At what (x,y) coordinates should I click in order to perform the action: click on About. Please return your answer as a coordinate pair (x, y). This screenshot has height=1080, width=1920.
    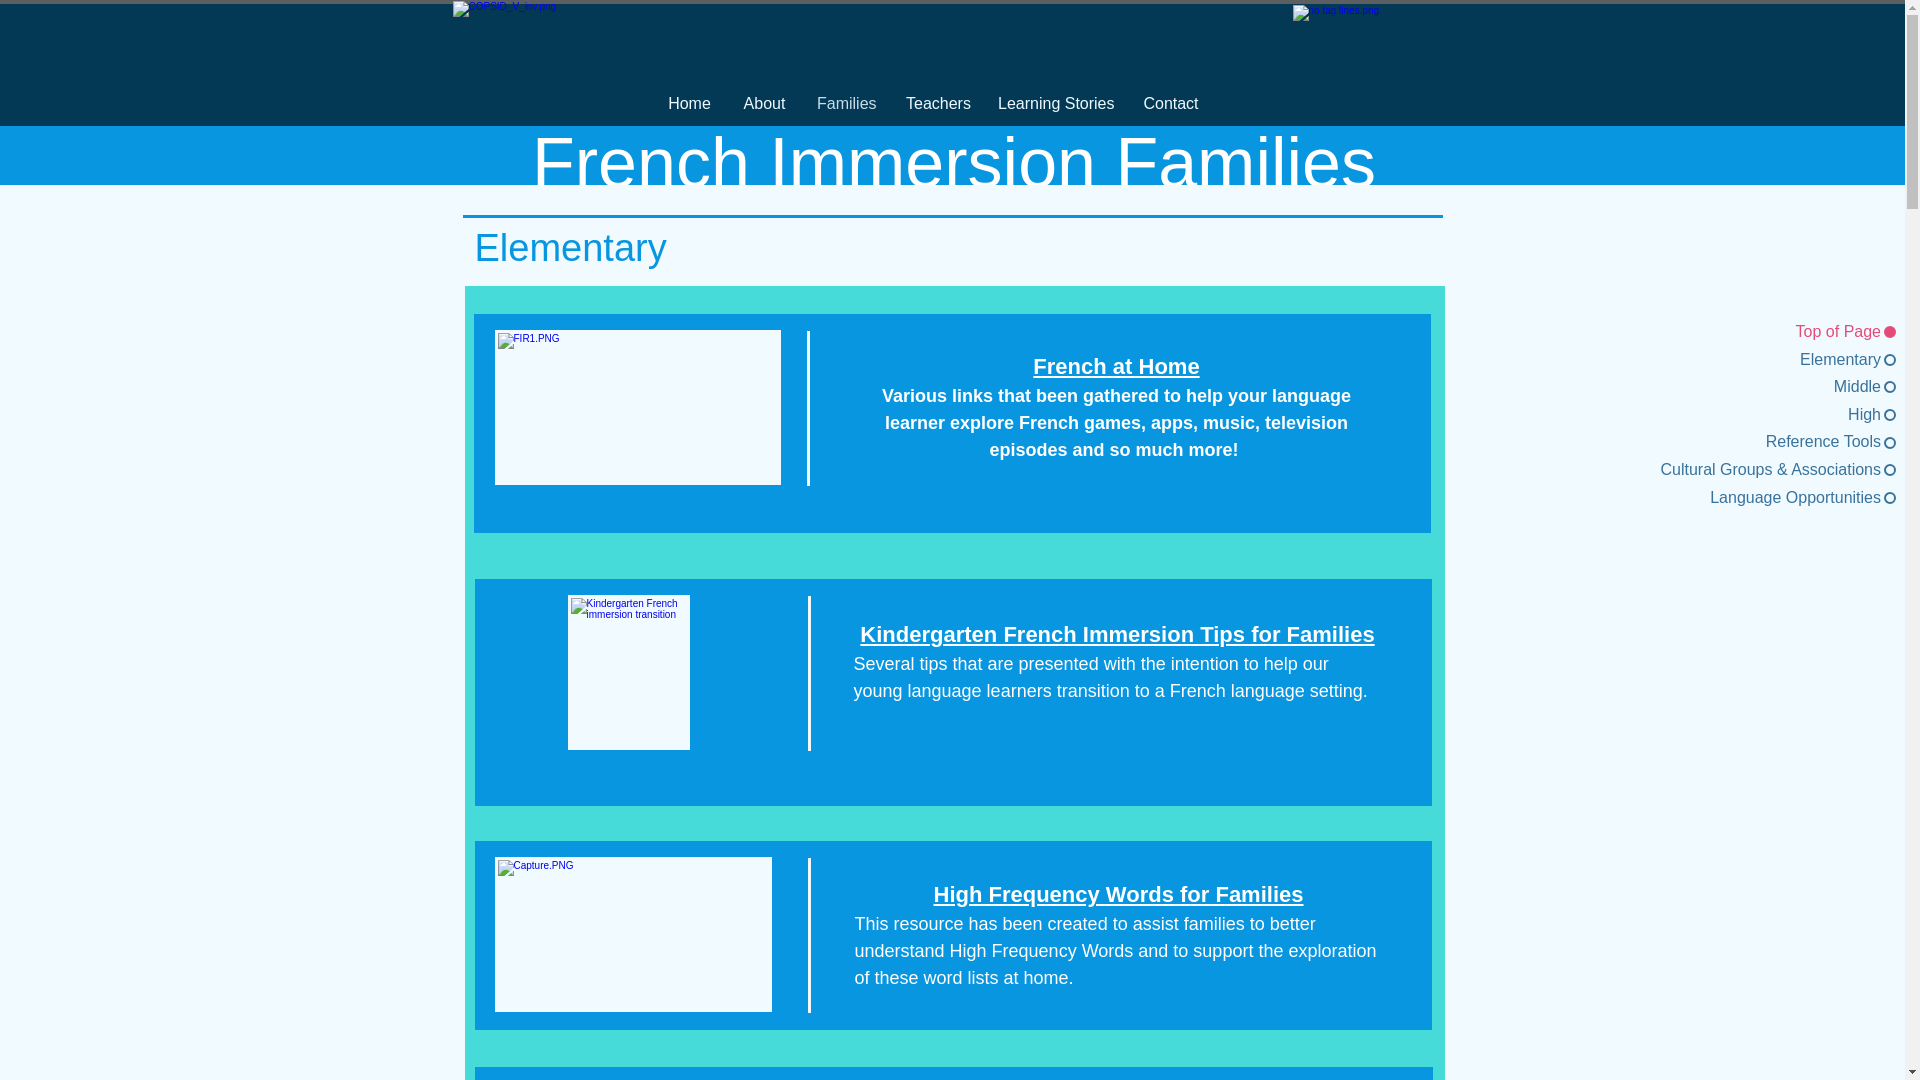
    Looking at the image, I should click on (764, 104).